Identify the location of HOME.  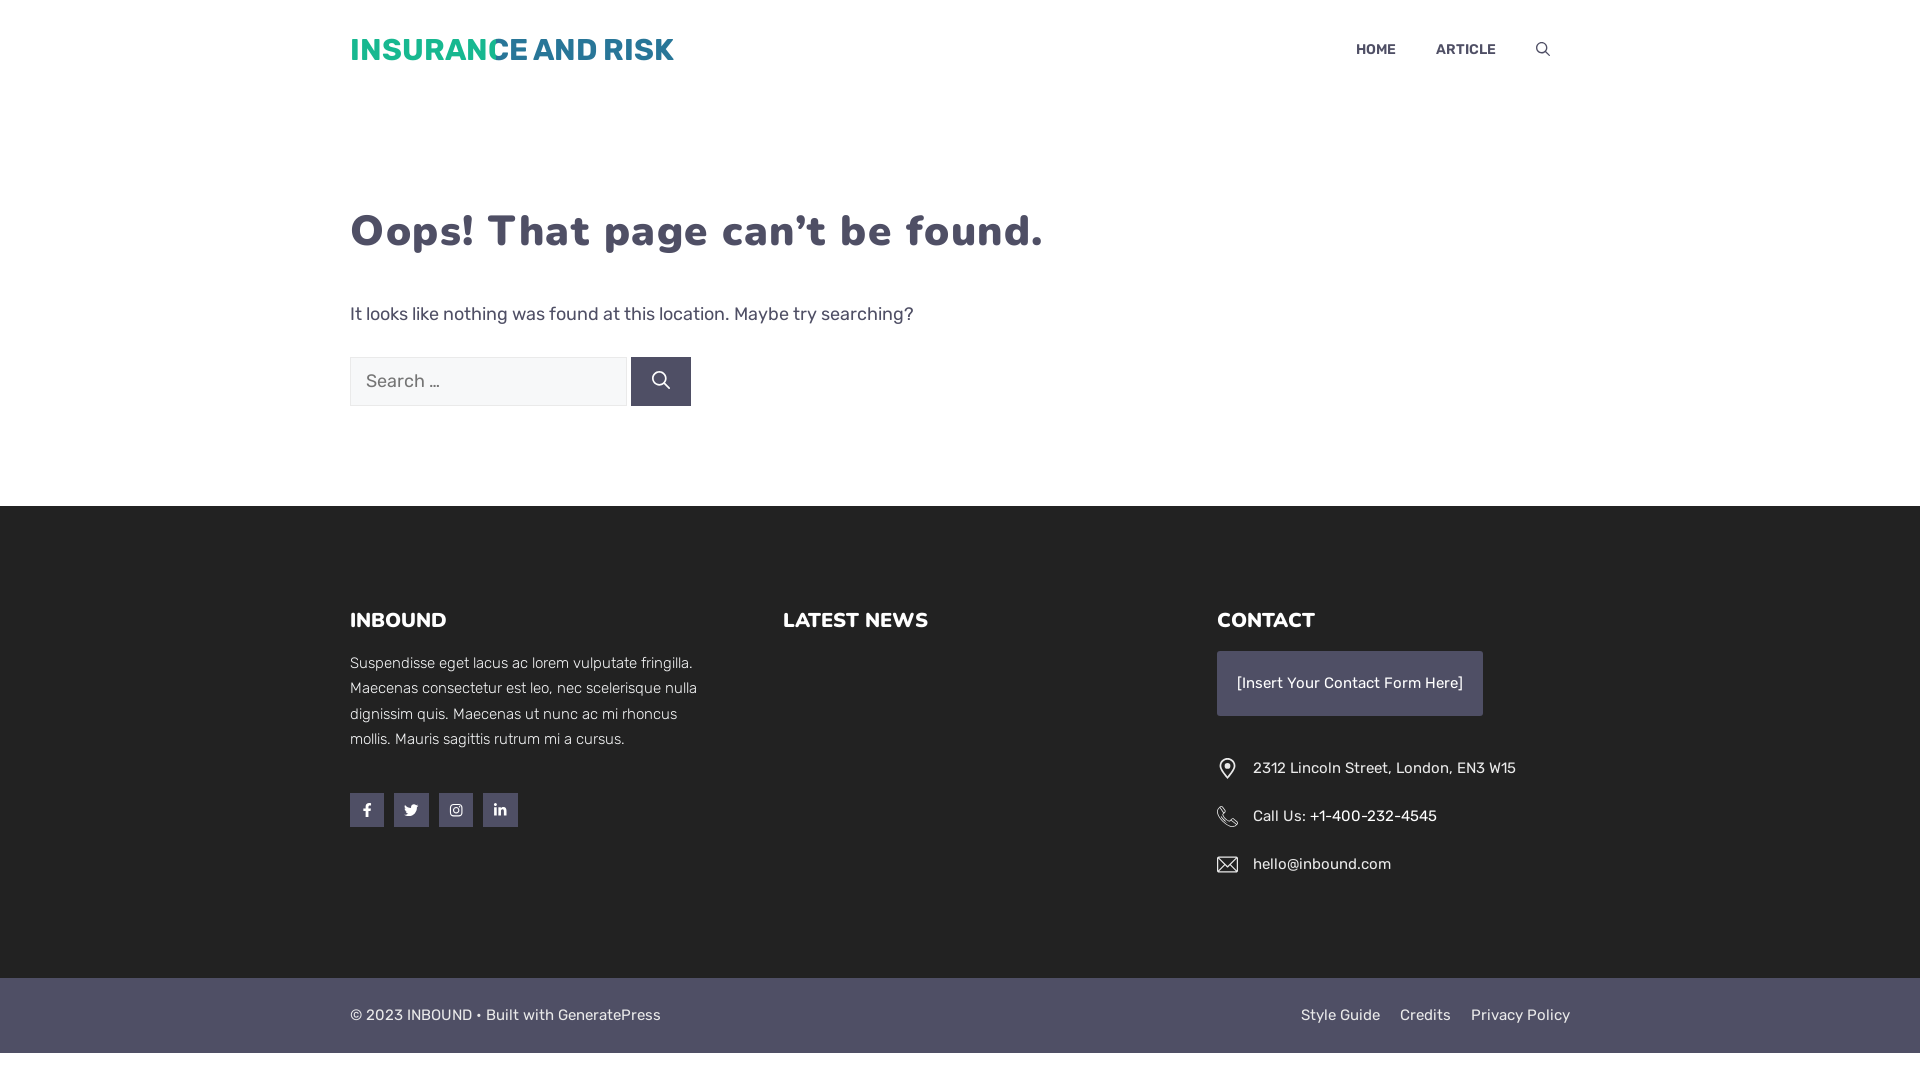
(1376, 50).